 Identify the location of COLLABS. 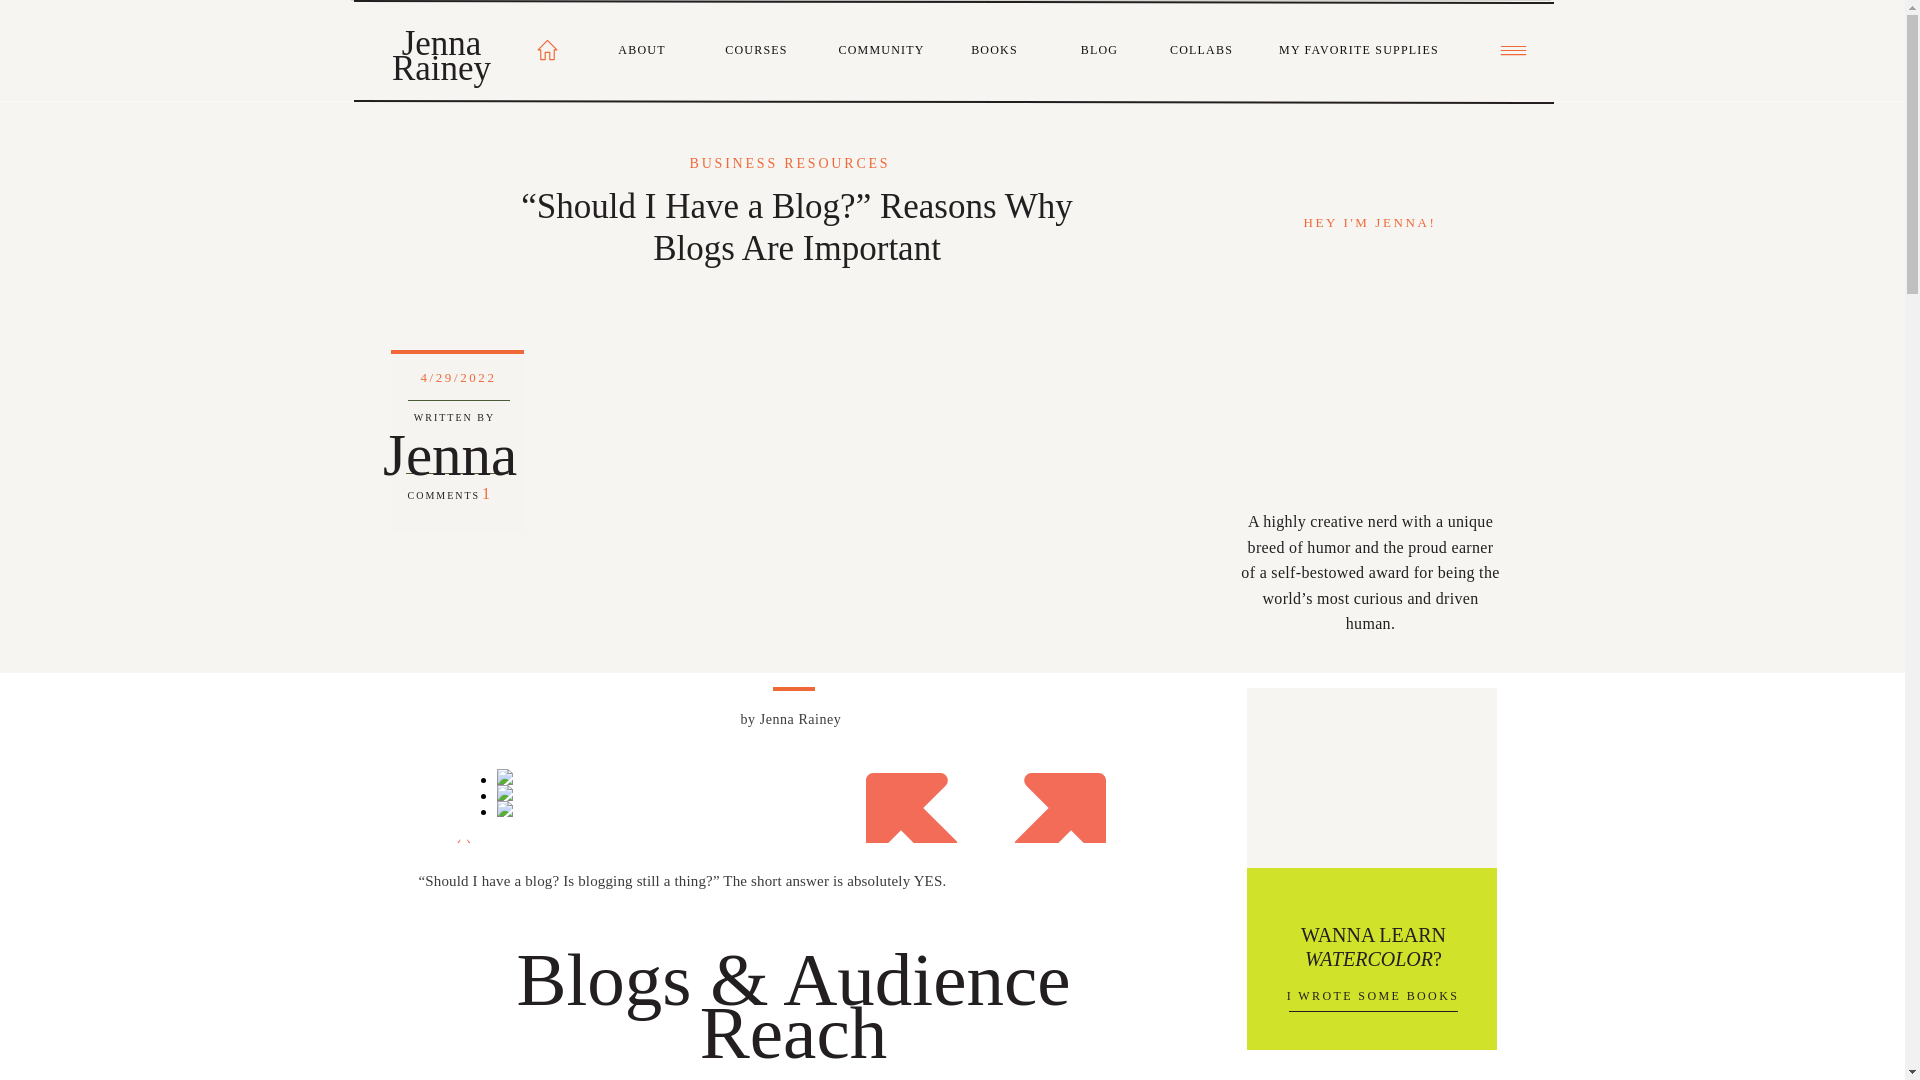
(1202, 50).